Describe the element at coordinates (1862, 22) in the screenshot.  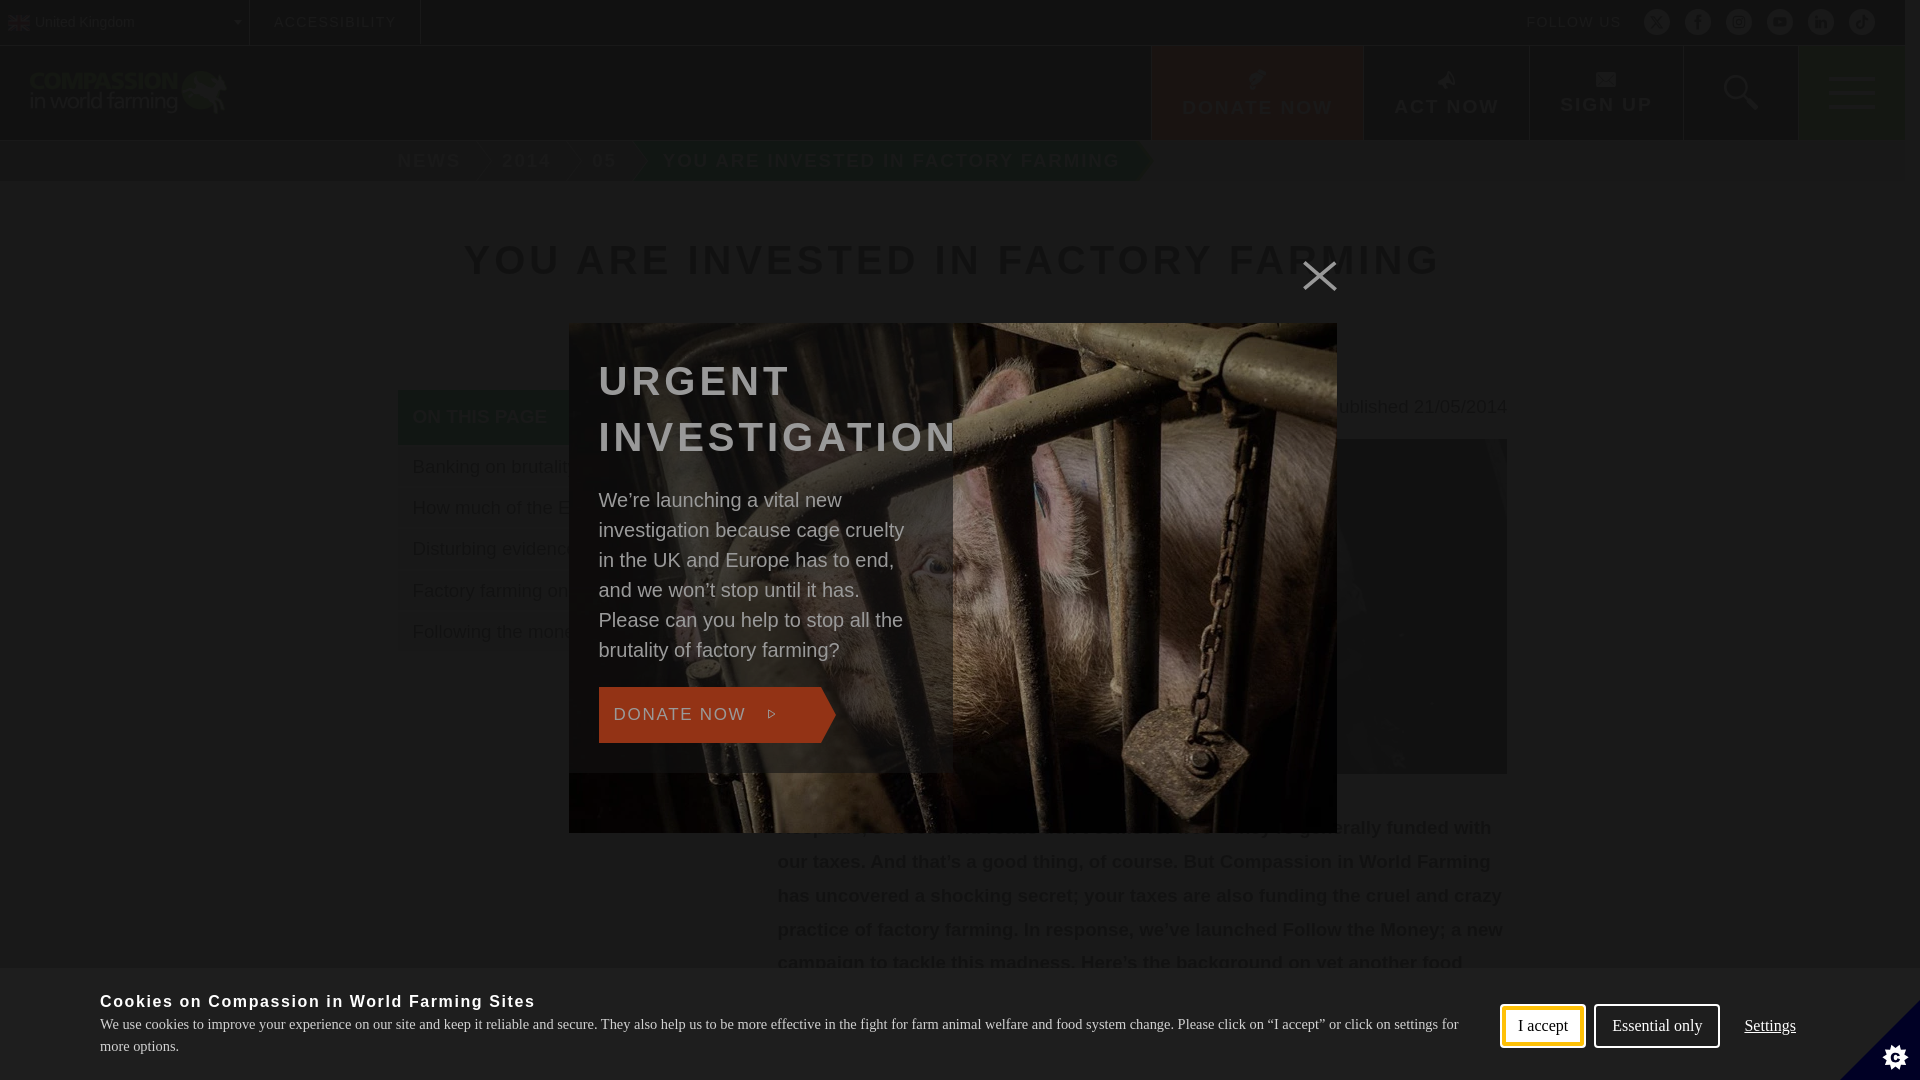
I see `TikTok` at that location.